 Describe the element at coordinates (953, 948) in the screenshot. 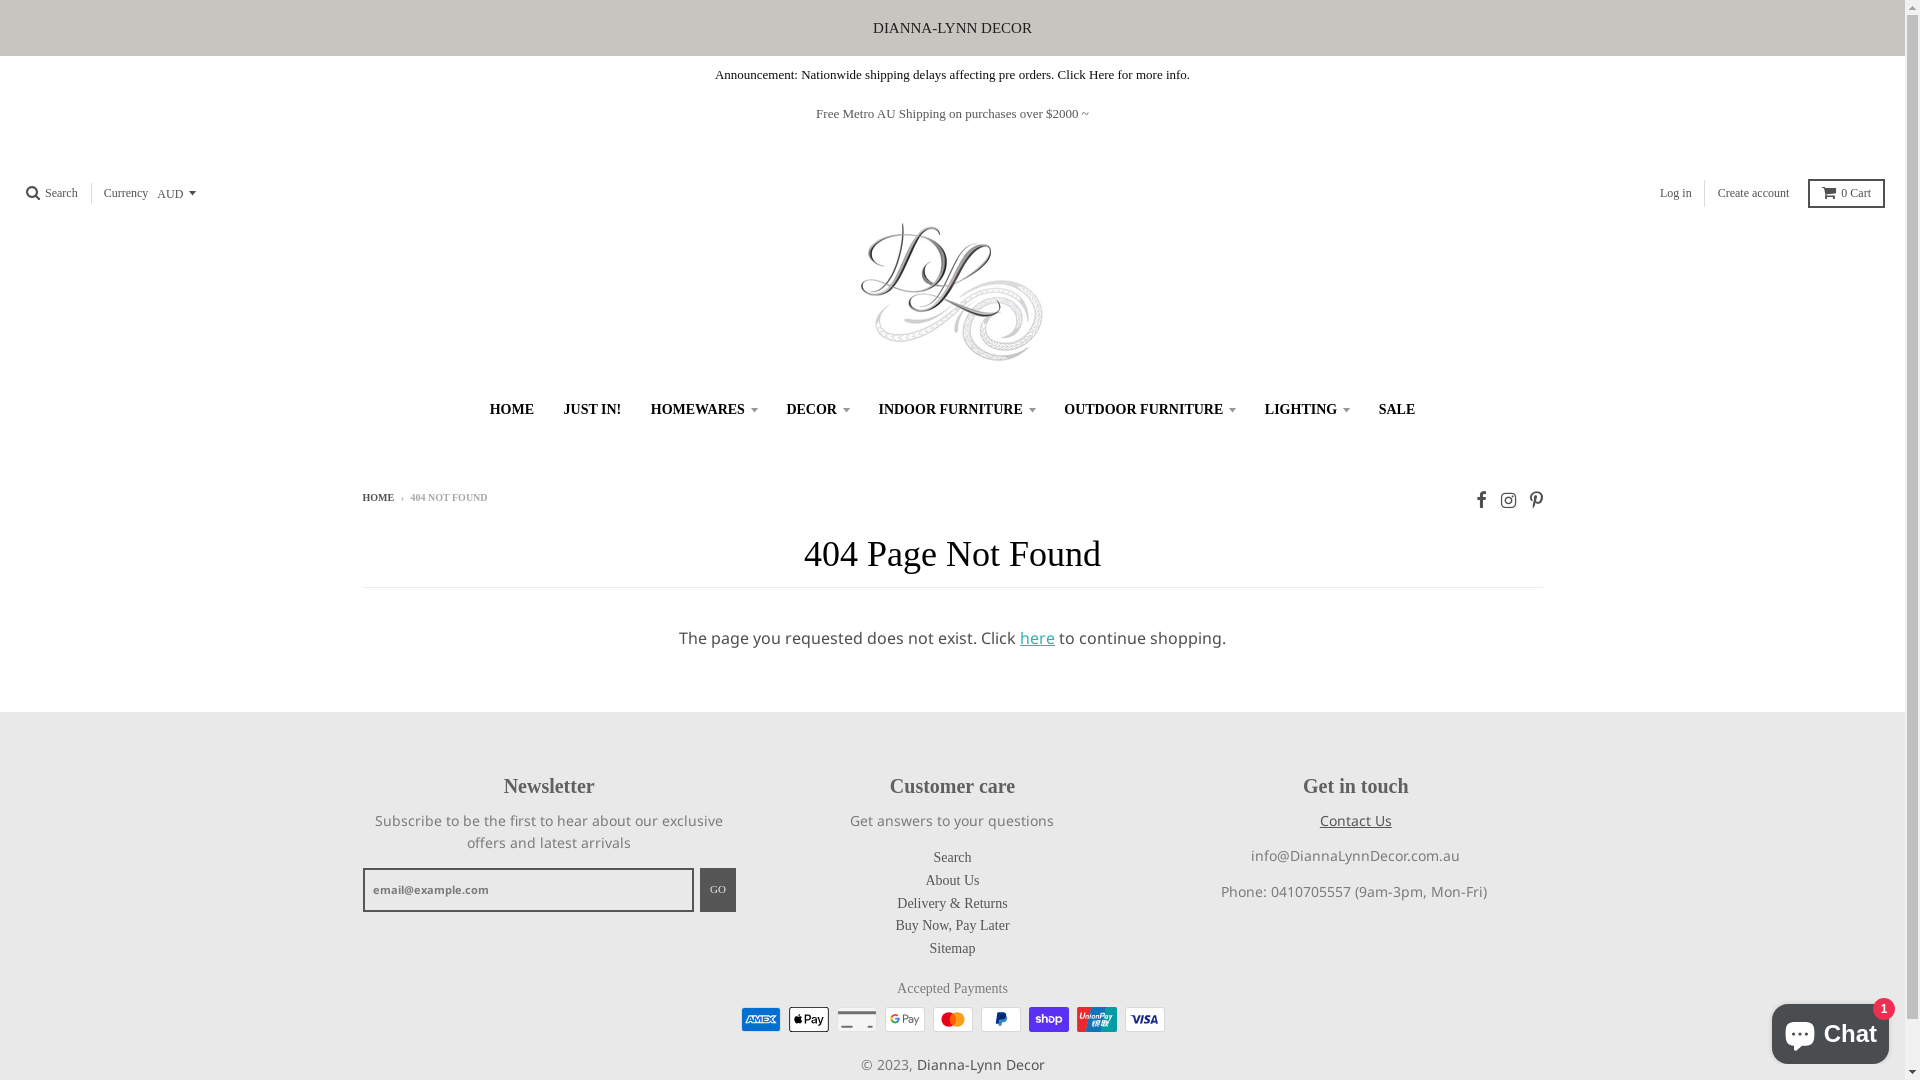

I see `Sitemap` at that location.